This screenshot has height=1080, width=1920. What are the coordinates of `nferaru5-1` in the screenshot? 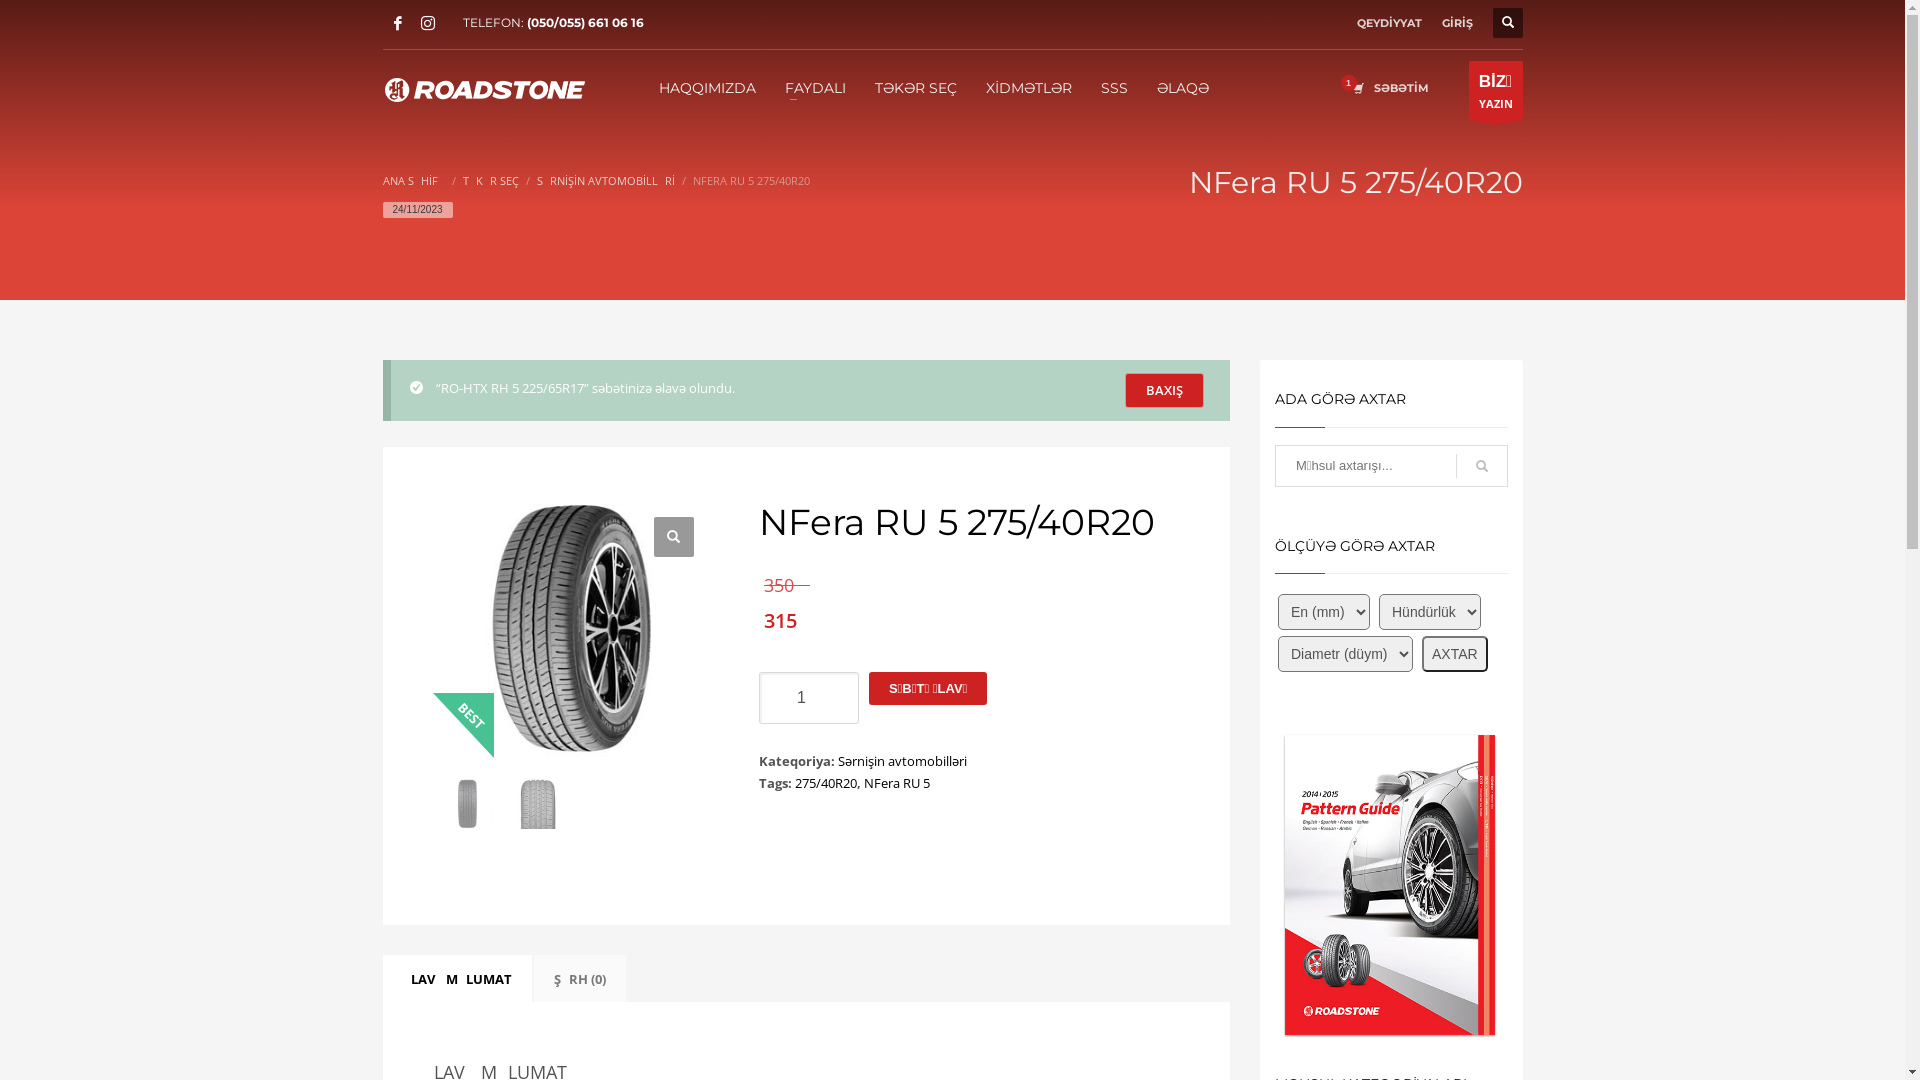 It's located at (572, 628).